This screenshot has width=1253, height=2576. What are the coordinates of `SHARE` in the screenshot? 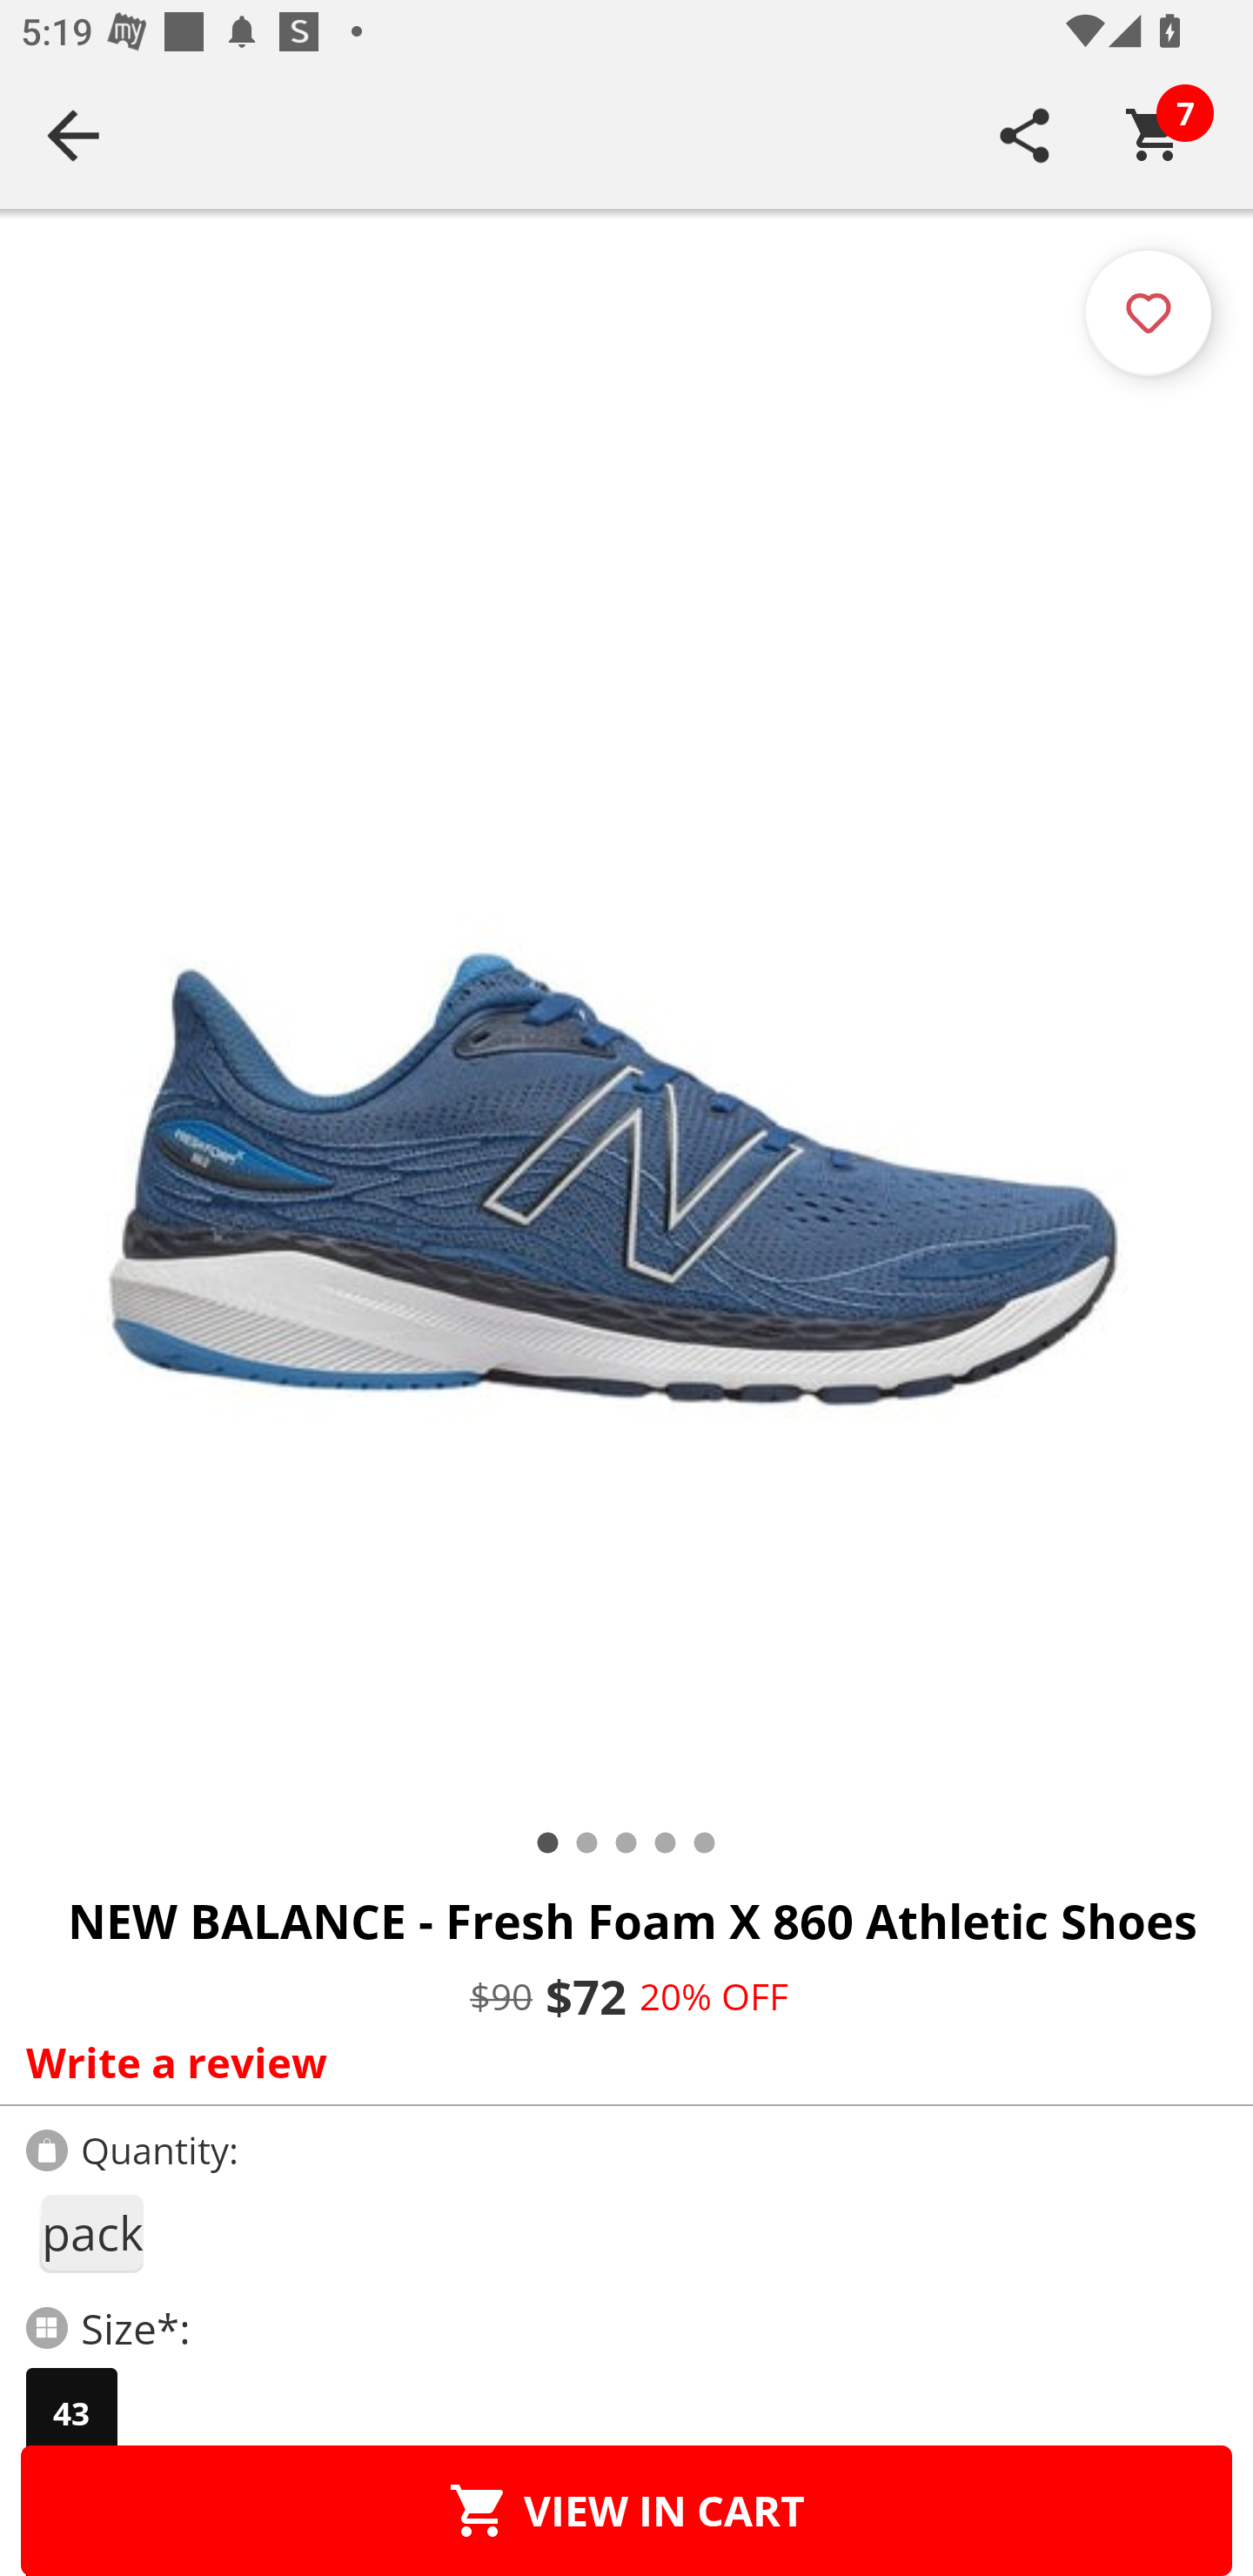 It's located at (1025, 135).